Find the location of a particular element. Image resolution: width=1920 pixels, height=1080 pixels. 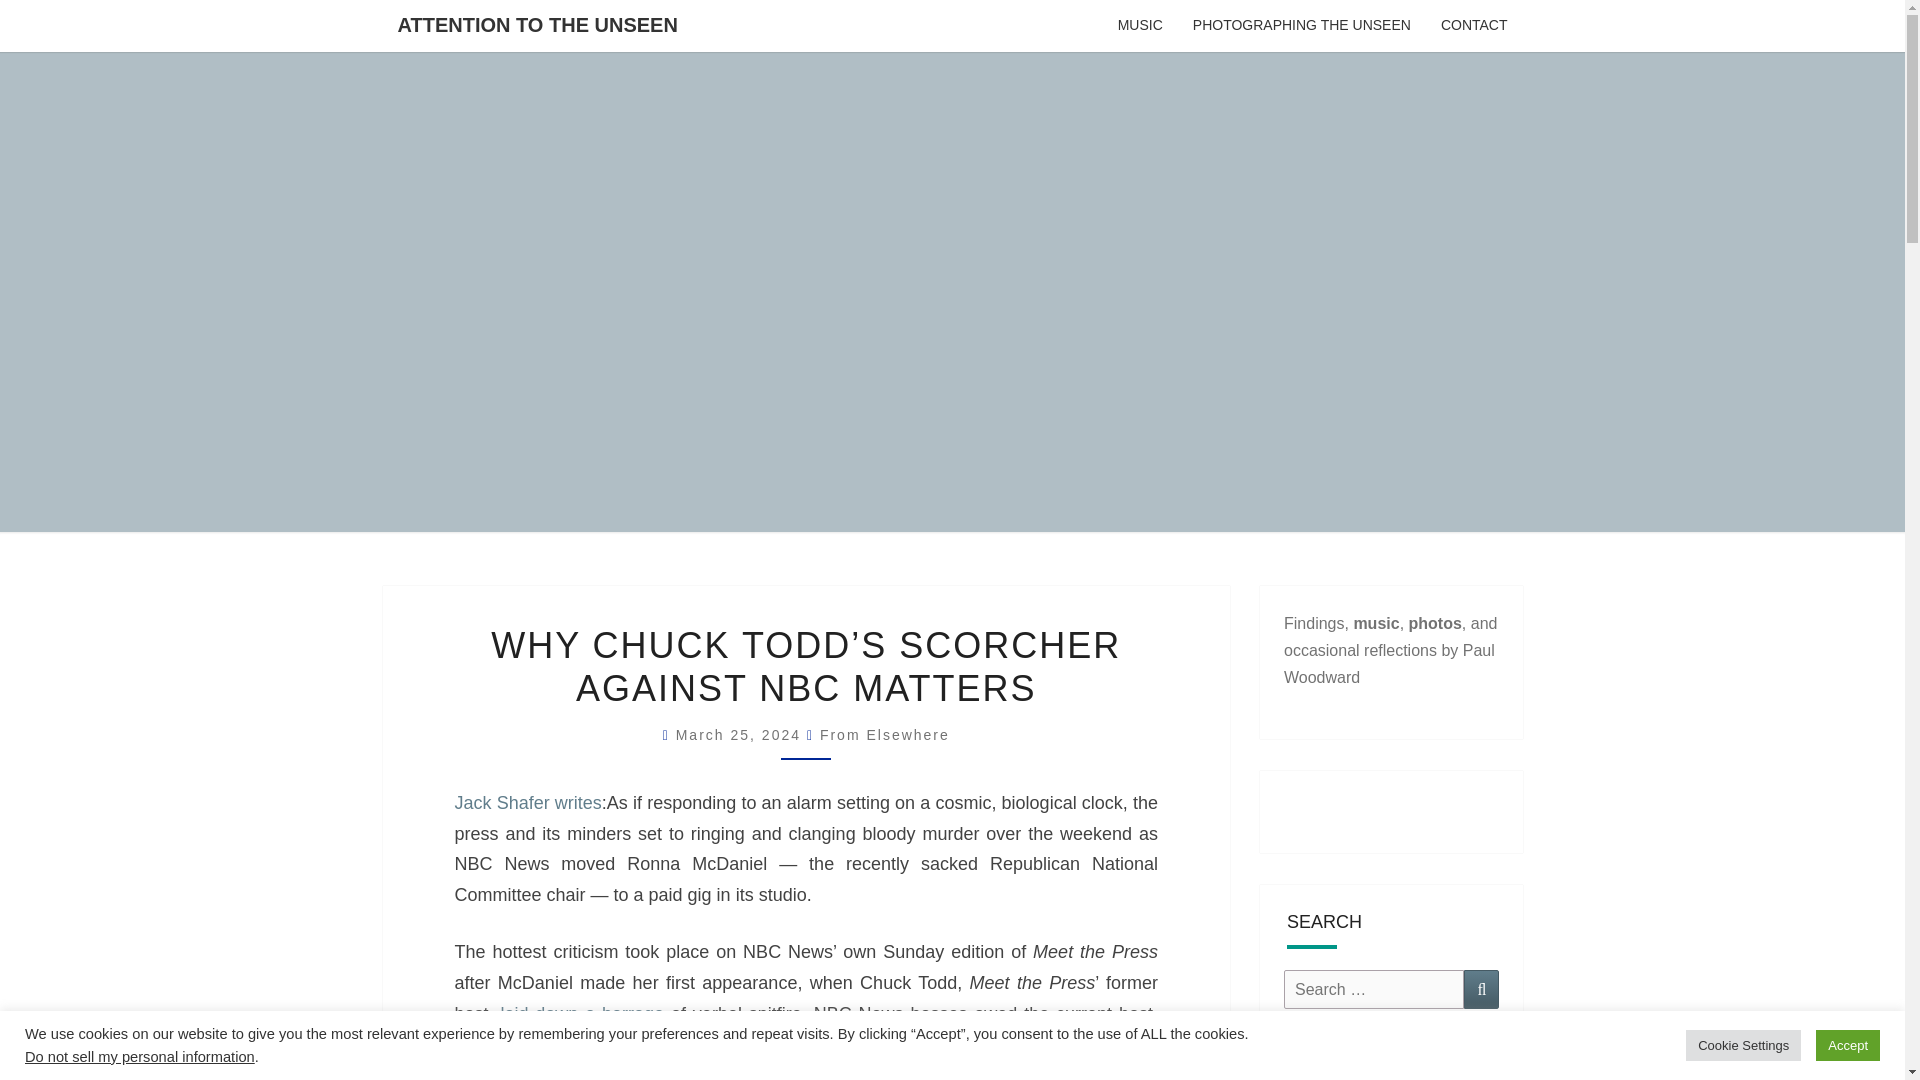

Jack Shafer writes is located at coordinates (526, 802).